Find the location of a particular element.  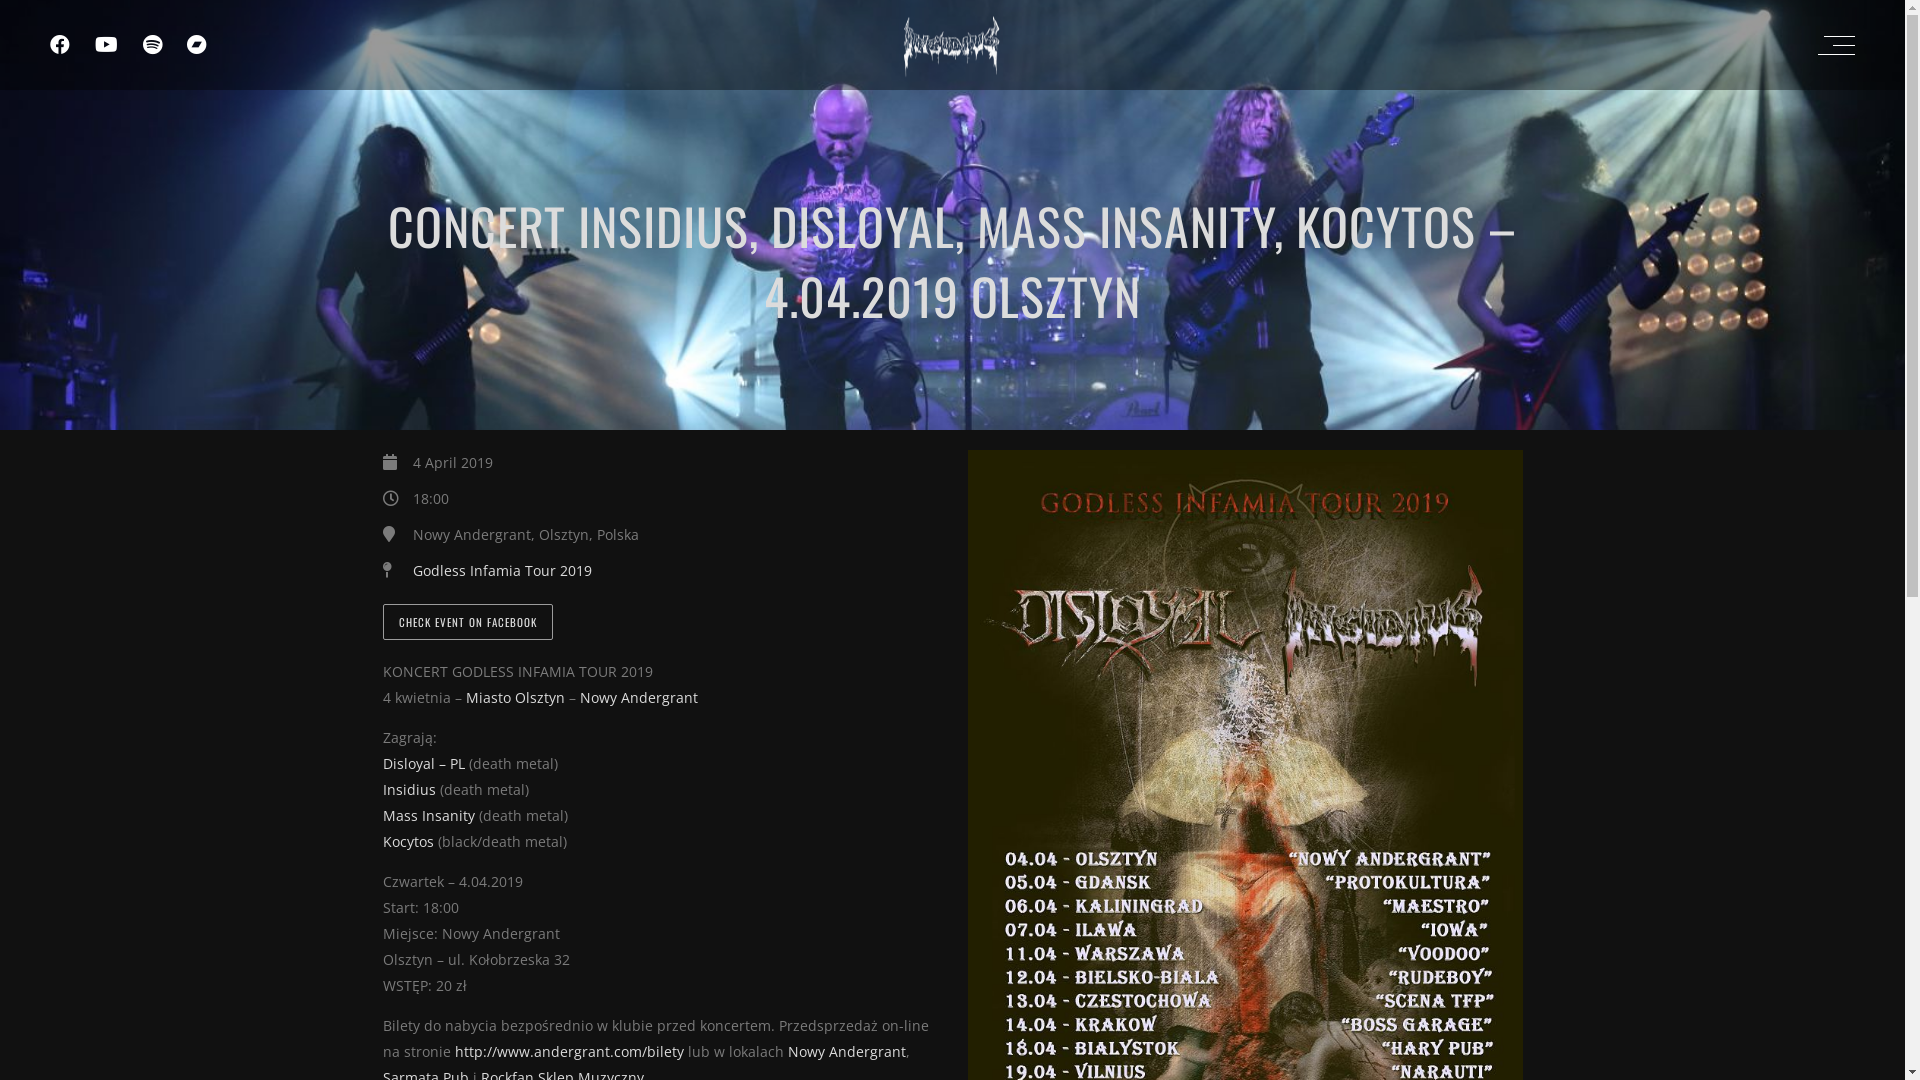

Nowy Andergrant is located at coordinates (639, 698).